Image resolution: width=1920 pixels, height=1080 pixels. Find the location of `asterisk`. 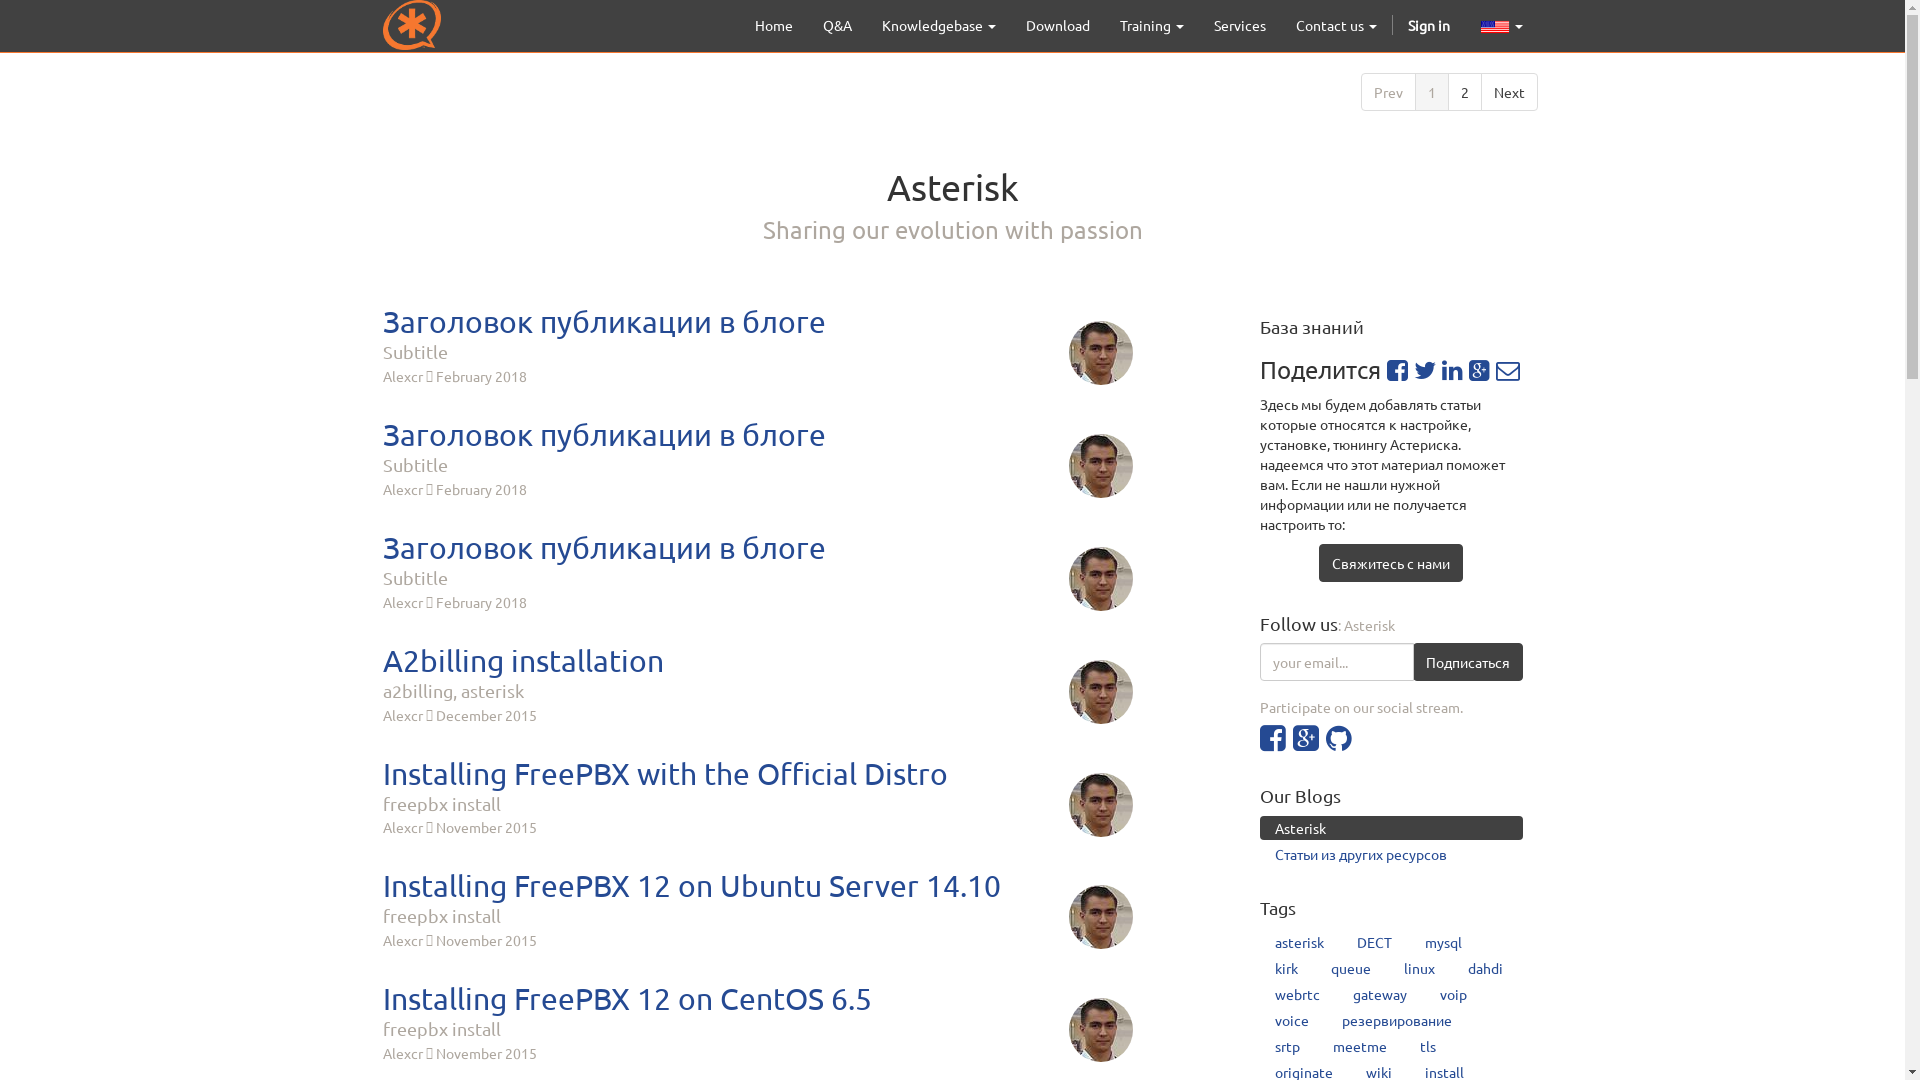

asterisk is located at coordinates (1300, 942).